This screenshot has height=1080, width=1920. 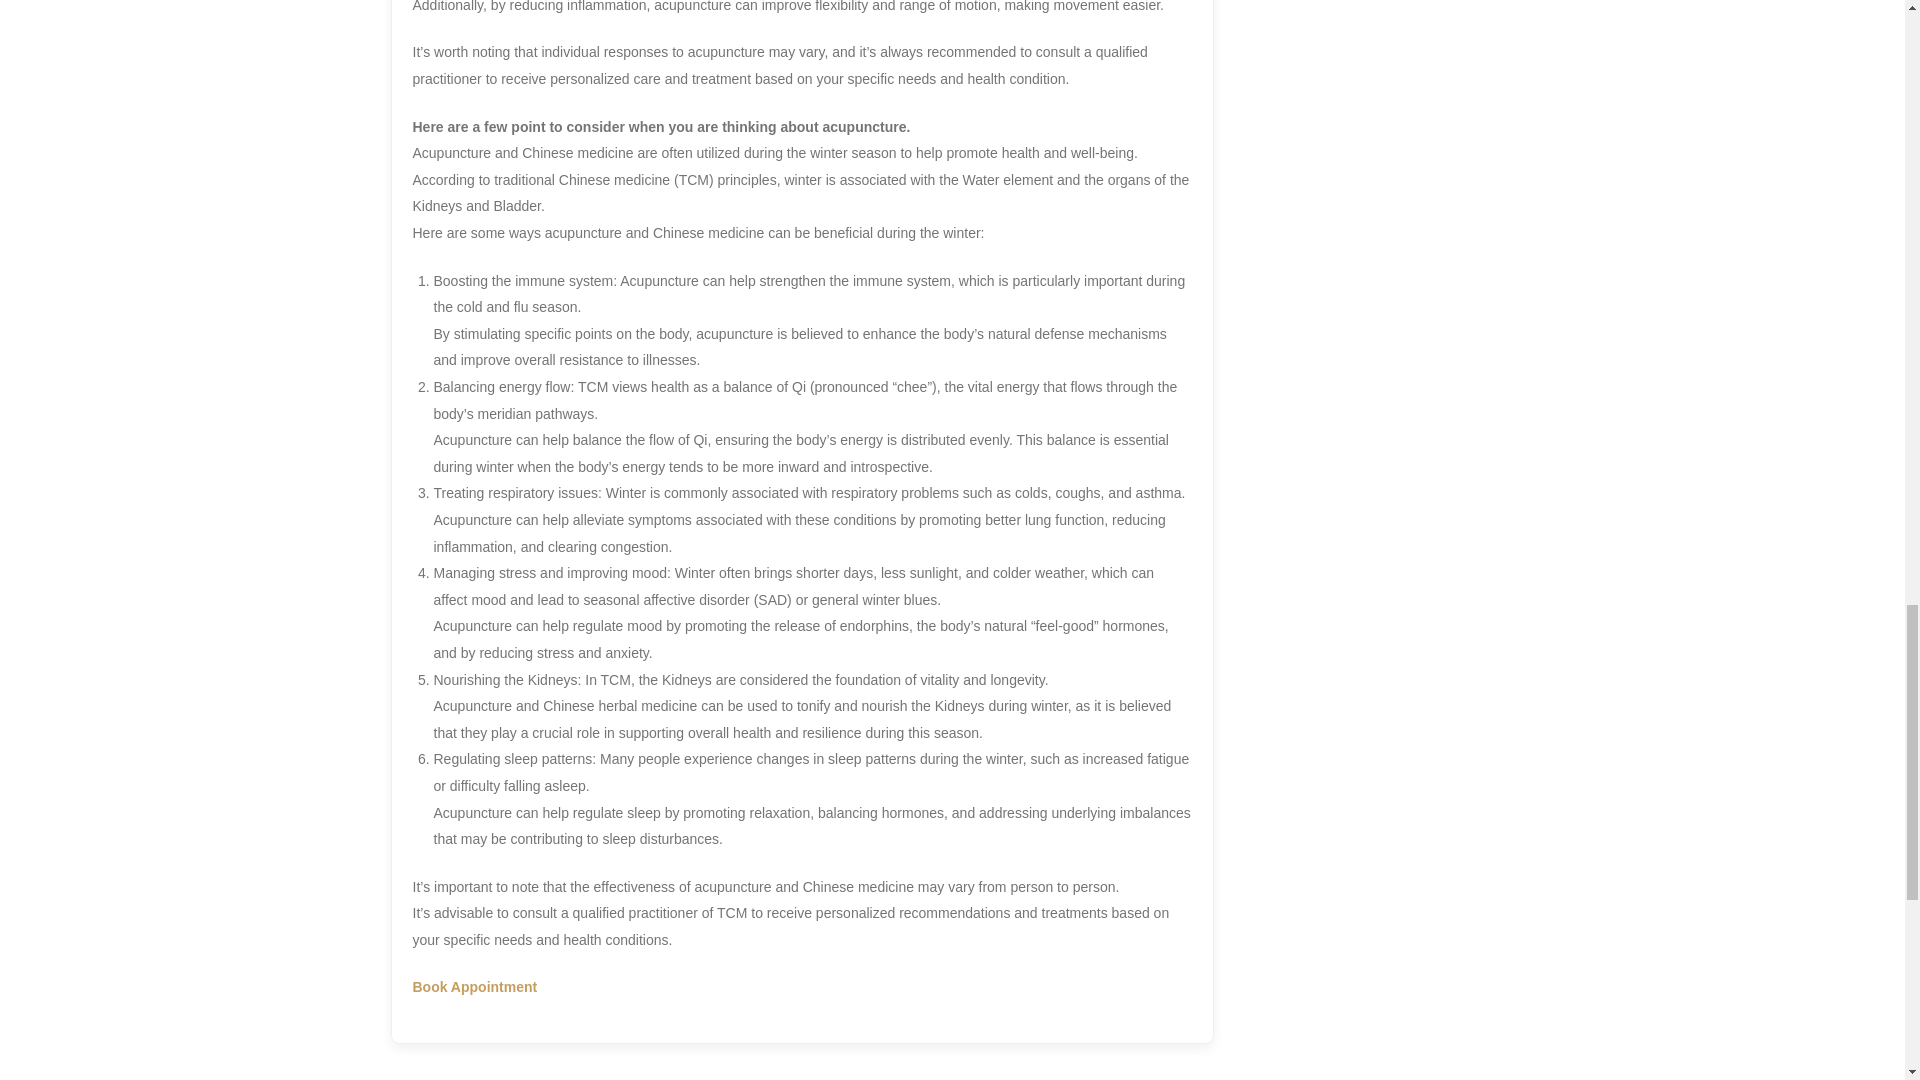 I want to click on Book Appointment, so click(x=474, y=986).